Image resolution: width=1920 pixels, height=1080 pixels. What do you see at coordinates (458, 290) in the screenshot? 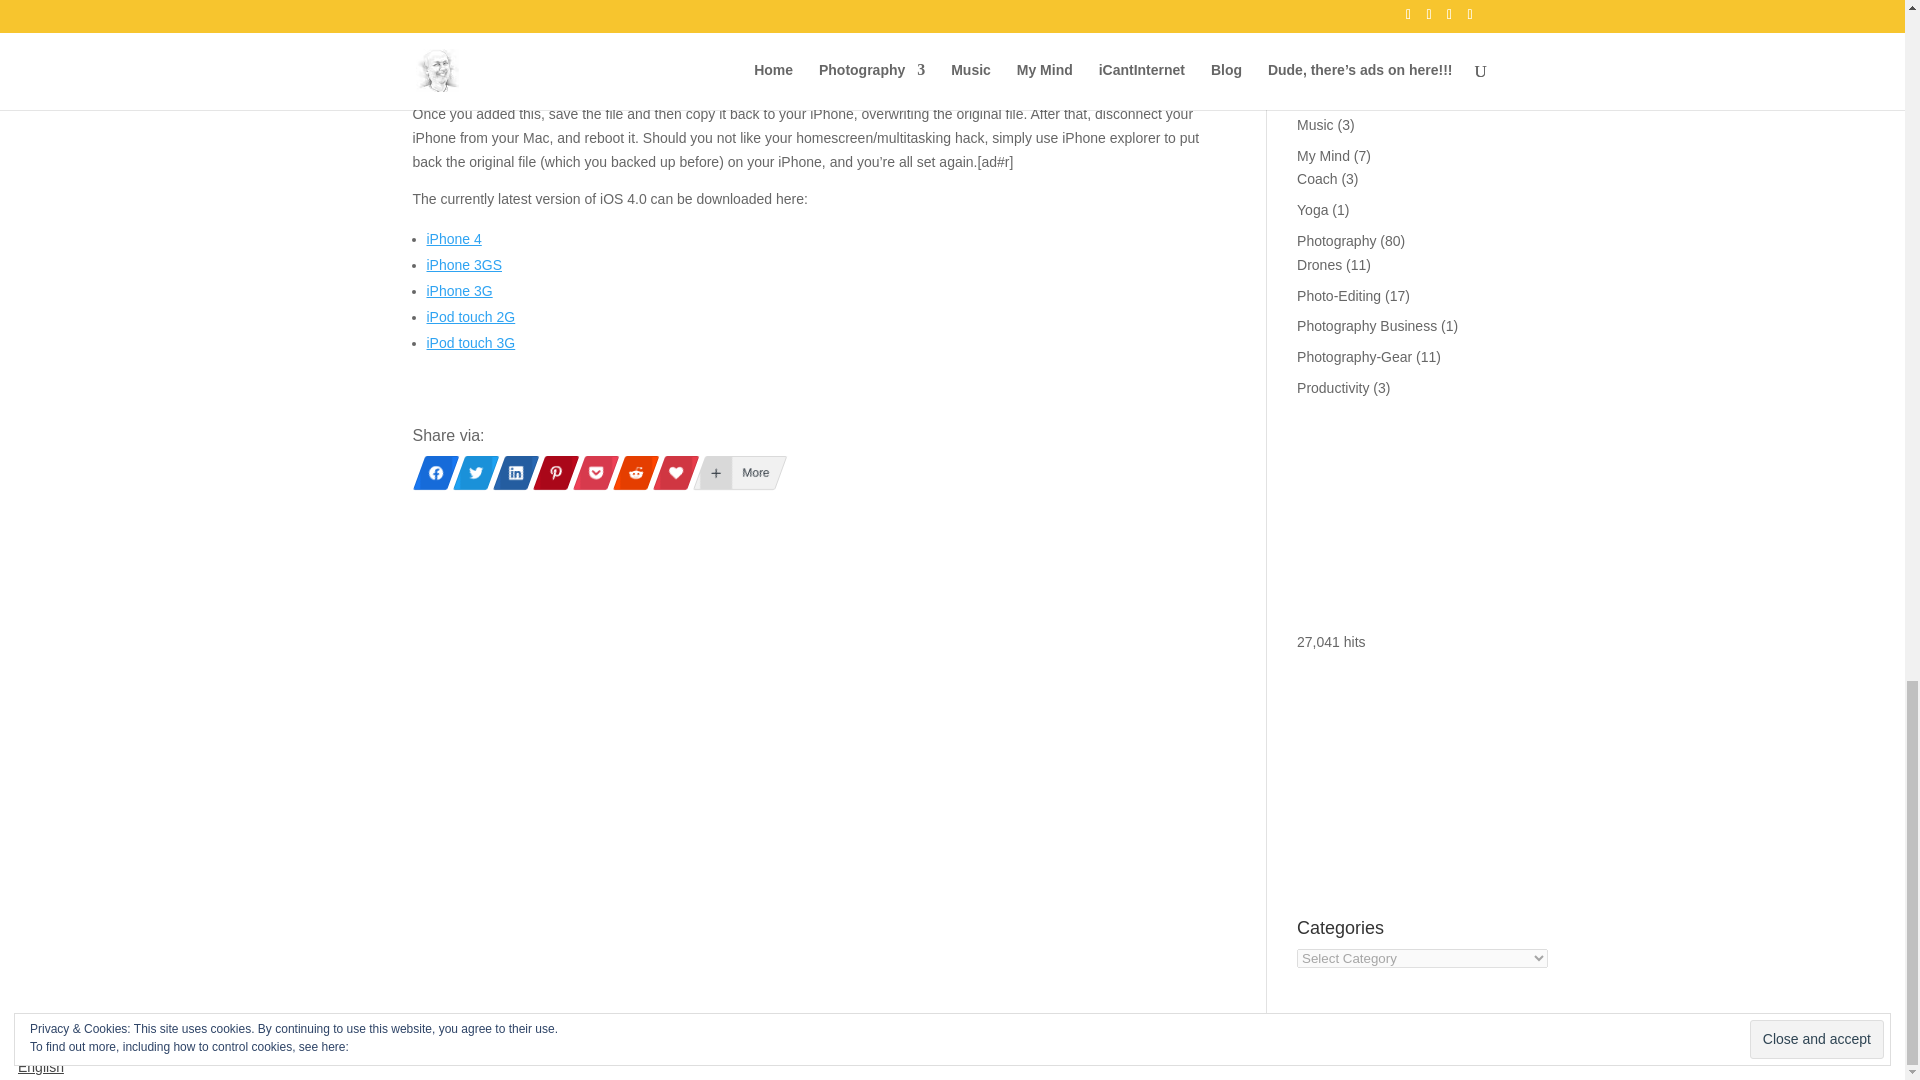
I see `iPhone 3G` at bounding box center [458, 290].